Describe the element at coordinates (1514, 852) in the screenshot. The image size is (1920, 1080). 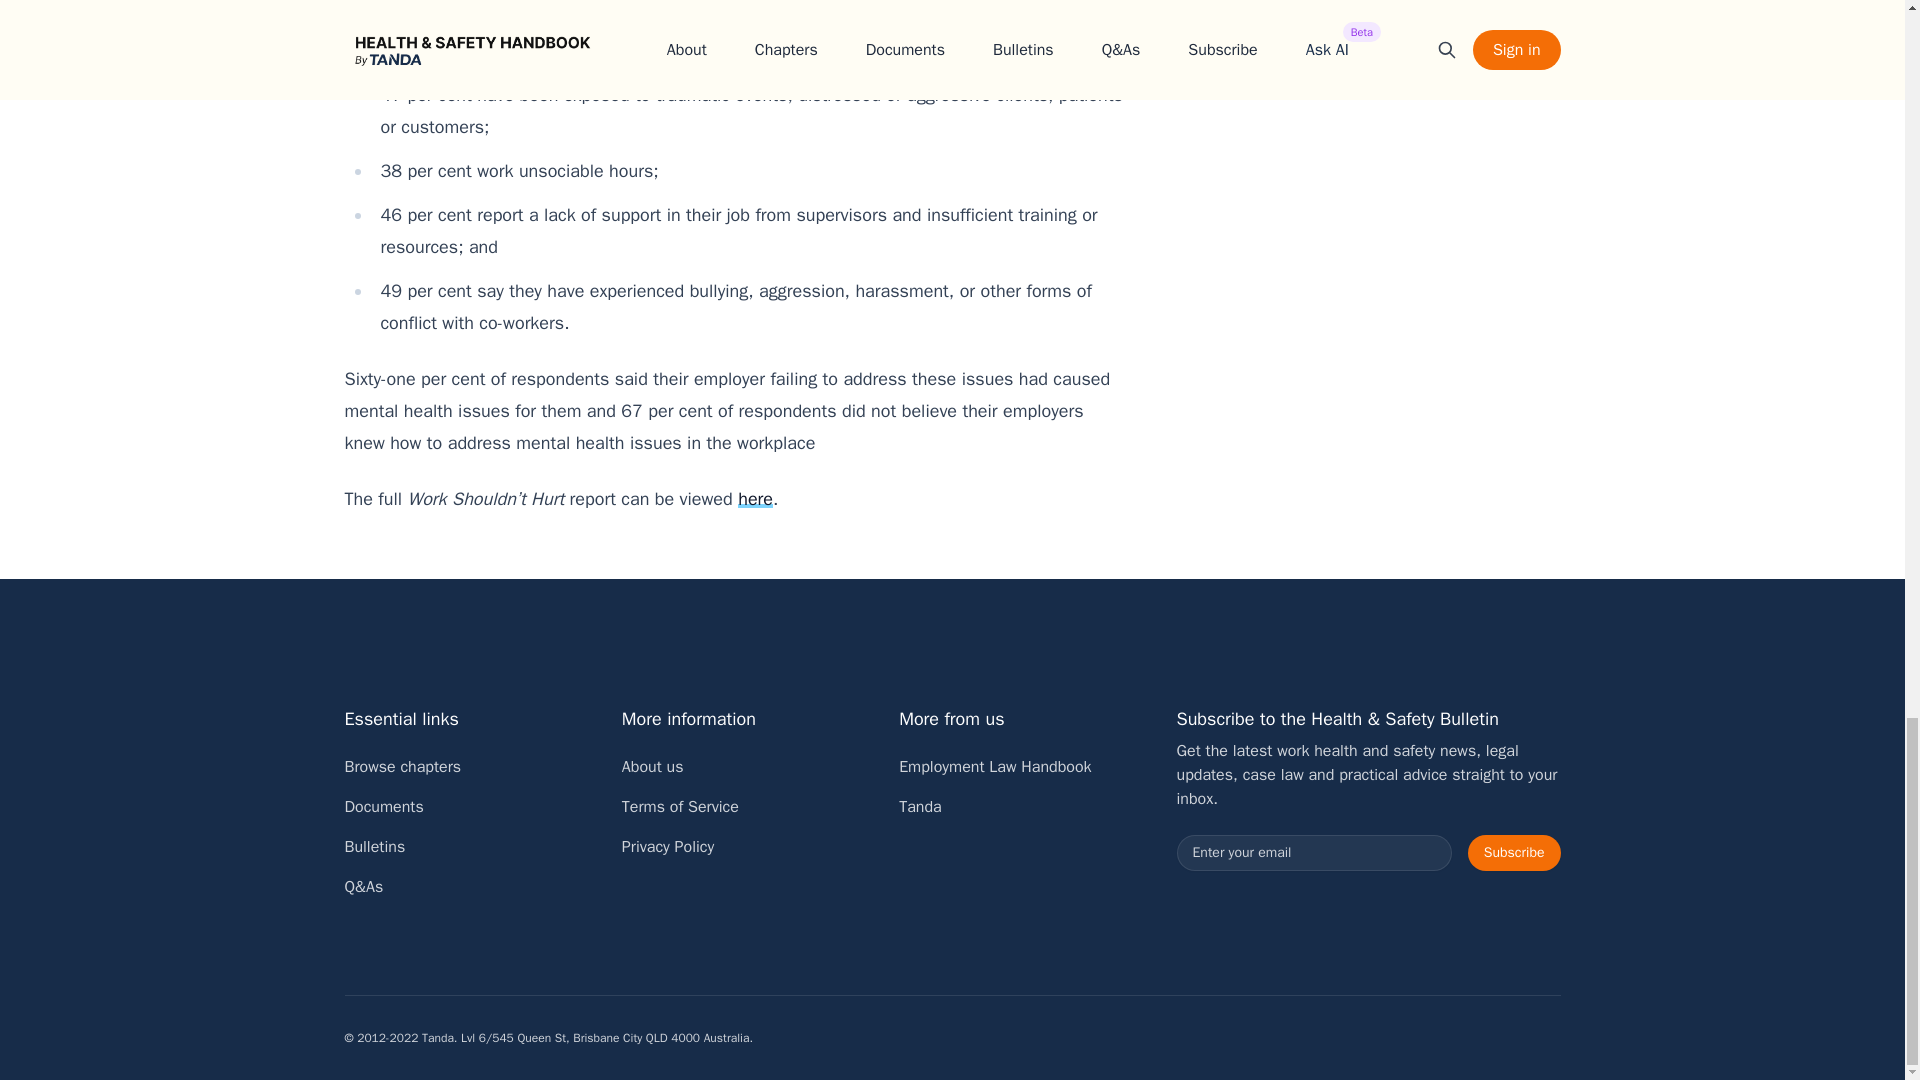
I see `Subscribe` at that location.